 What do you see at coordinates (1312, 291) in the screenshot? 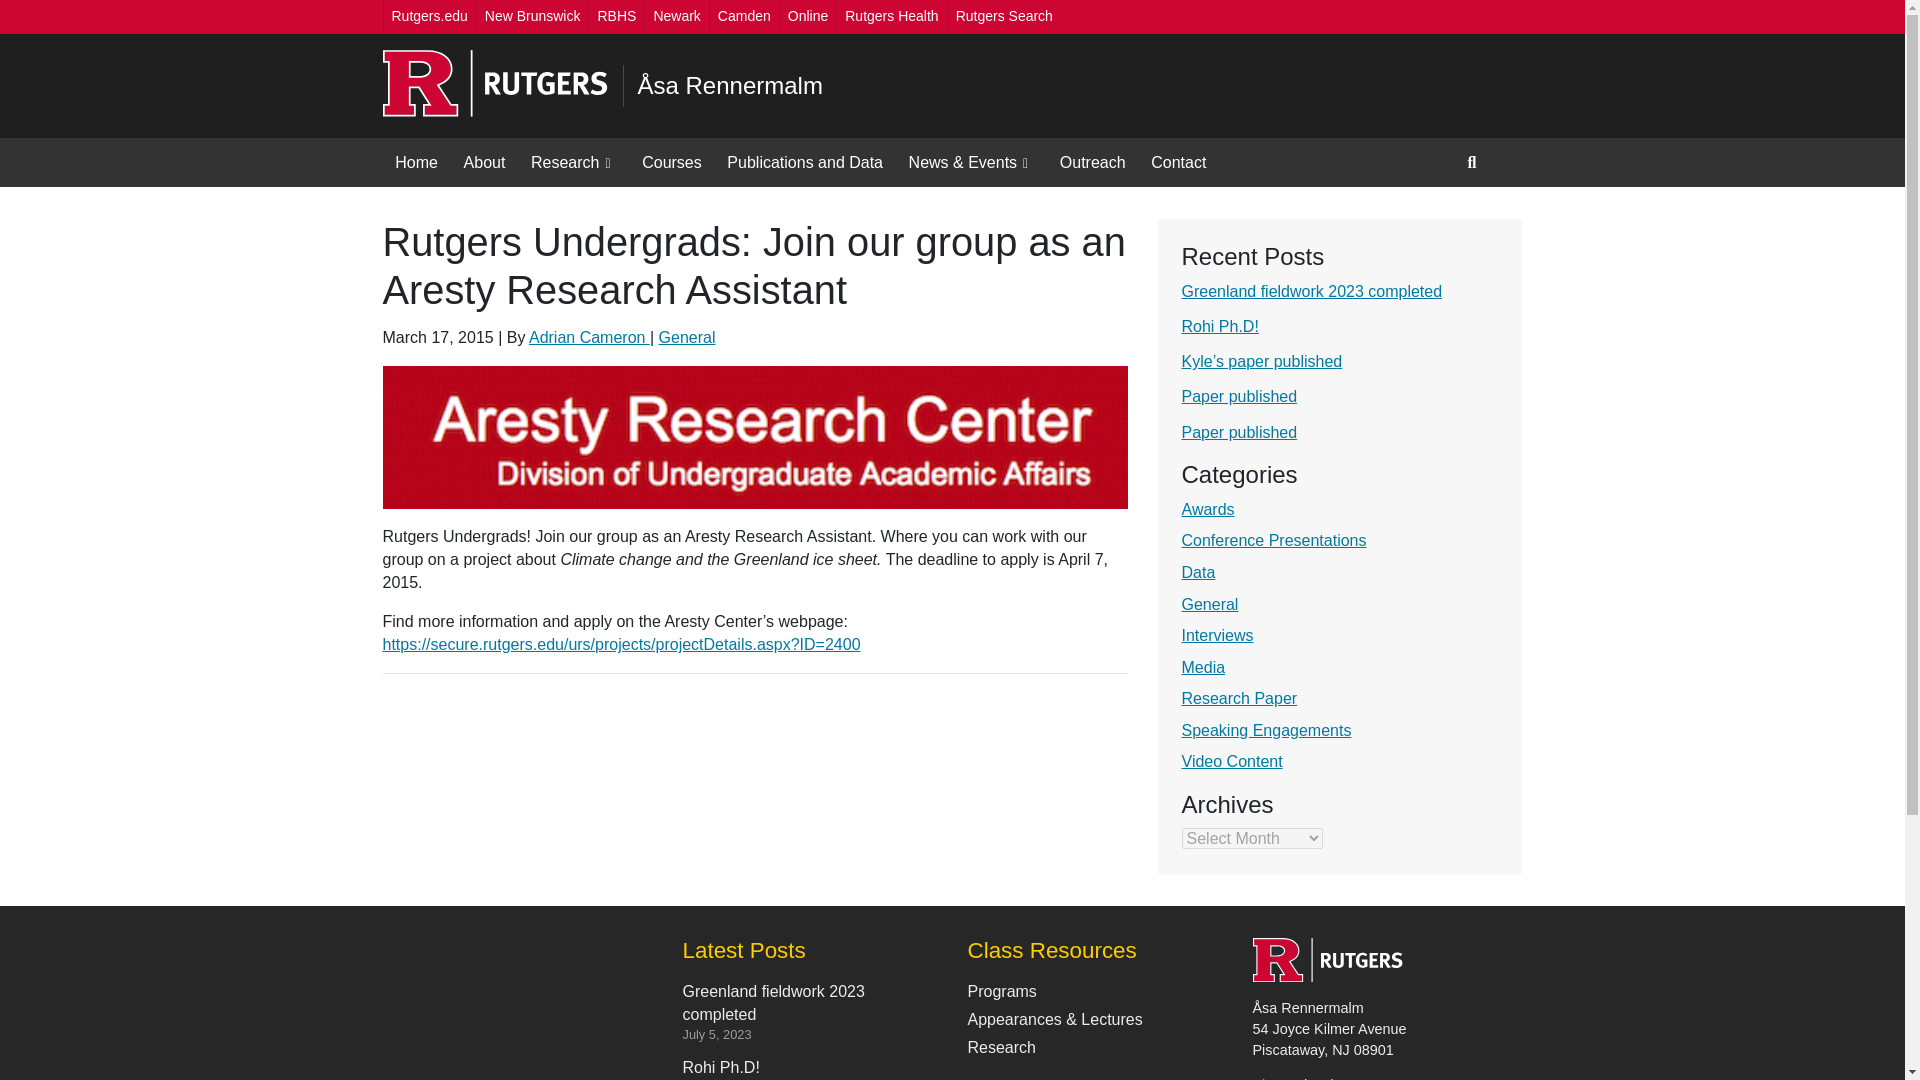
I see `Greenland fieldwork 2023 completed` at bounding box center [1312, 291].